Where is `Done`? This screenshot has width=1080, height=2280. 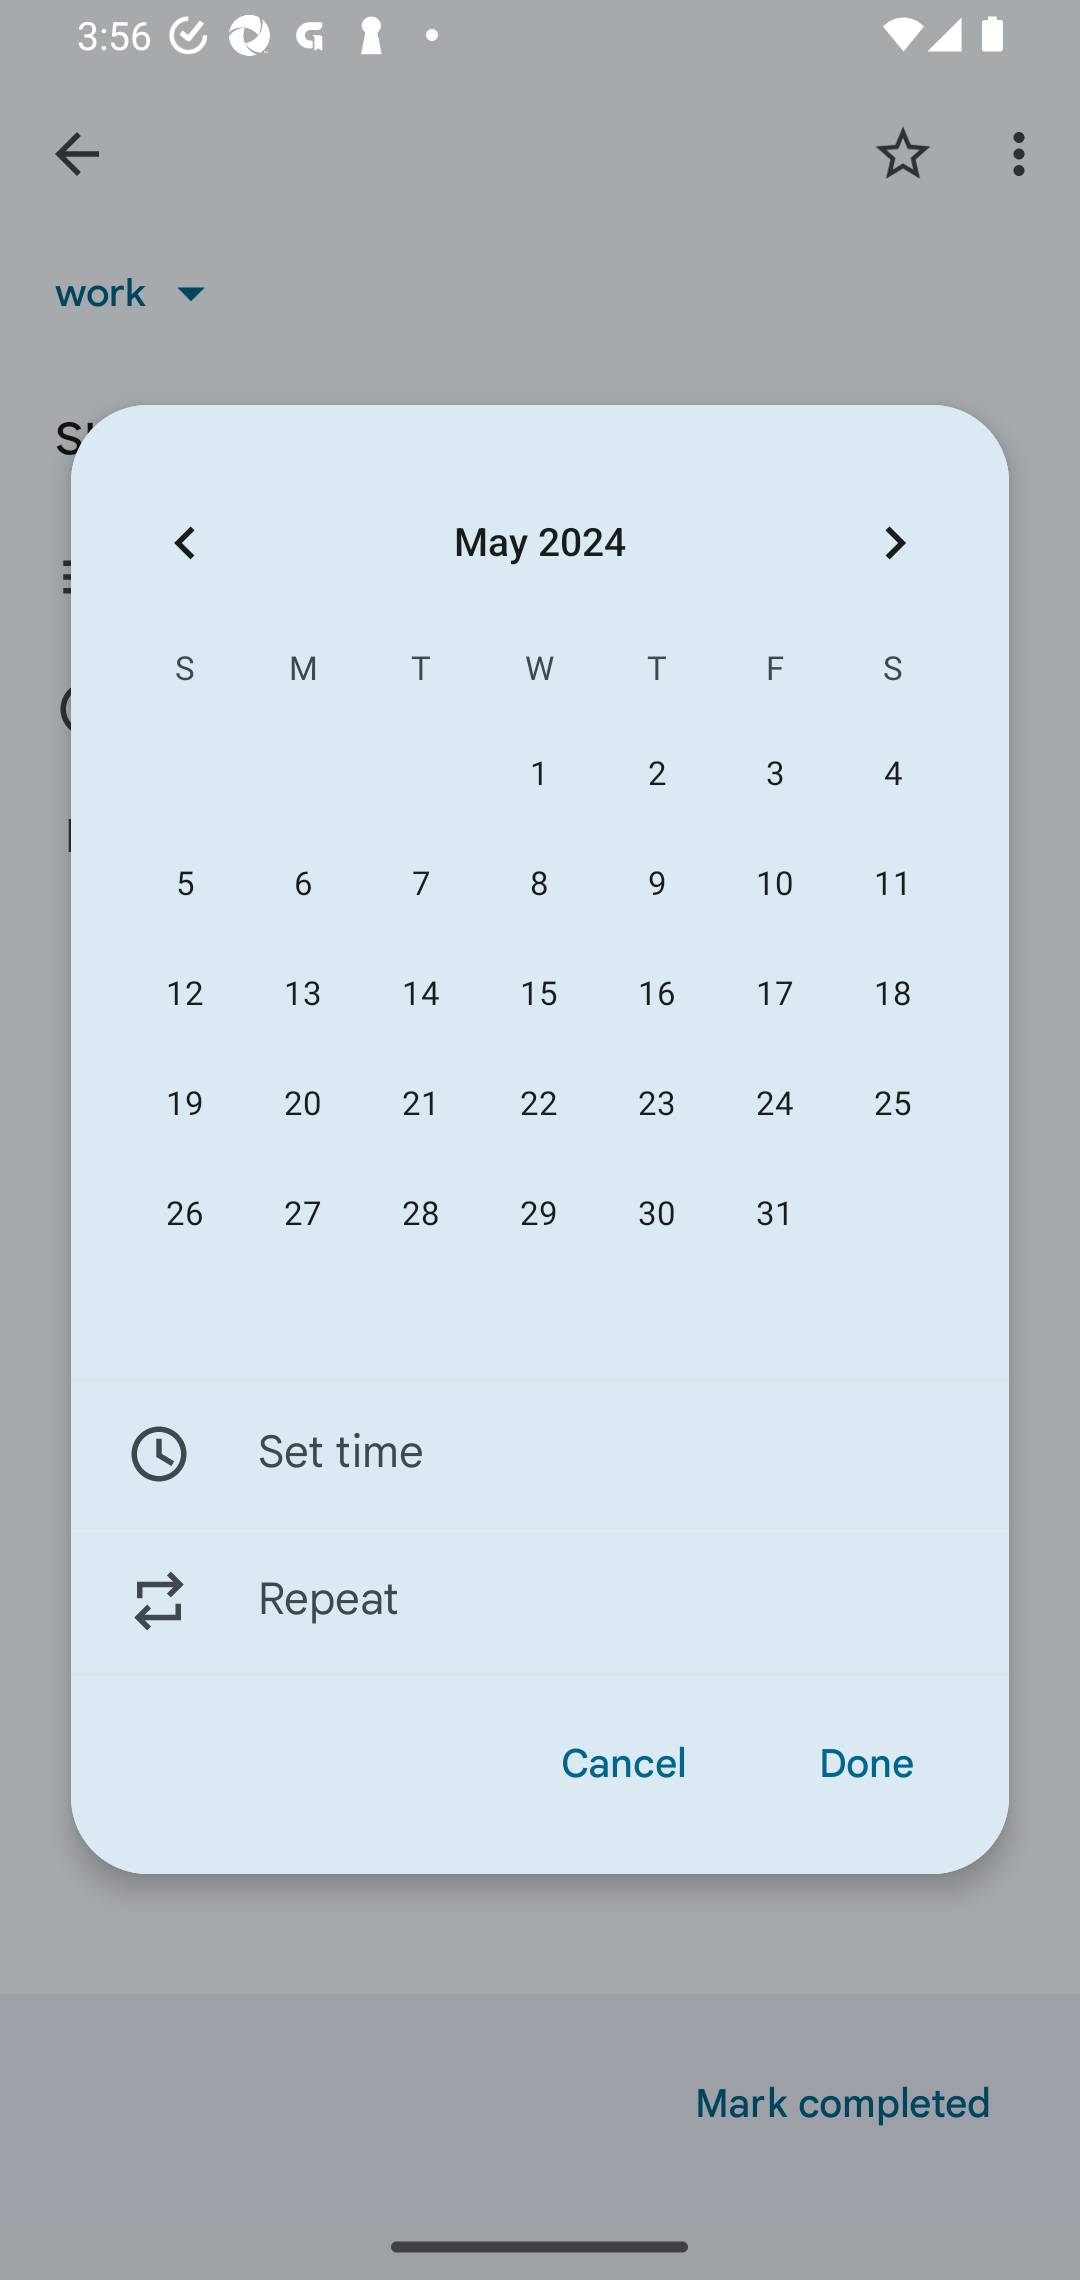
Done is located at coordinates (866, 1764).